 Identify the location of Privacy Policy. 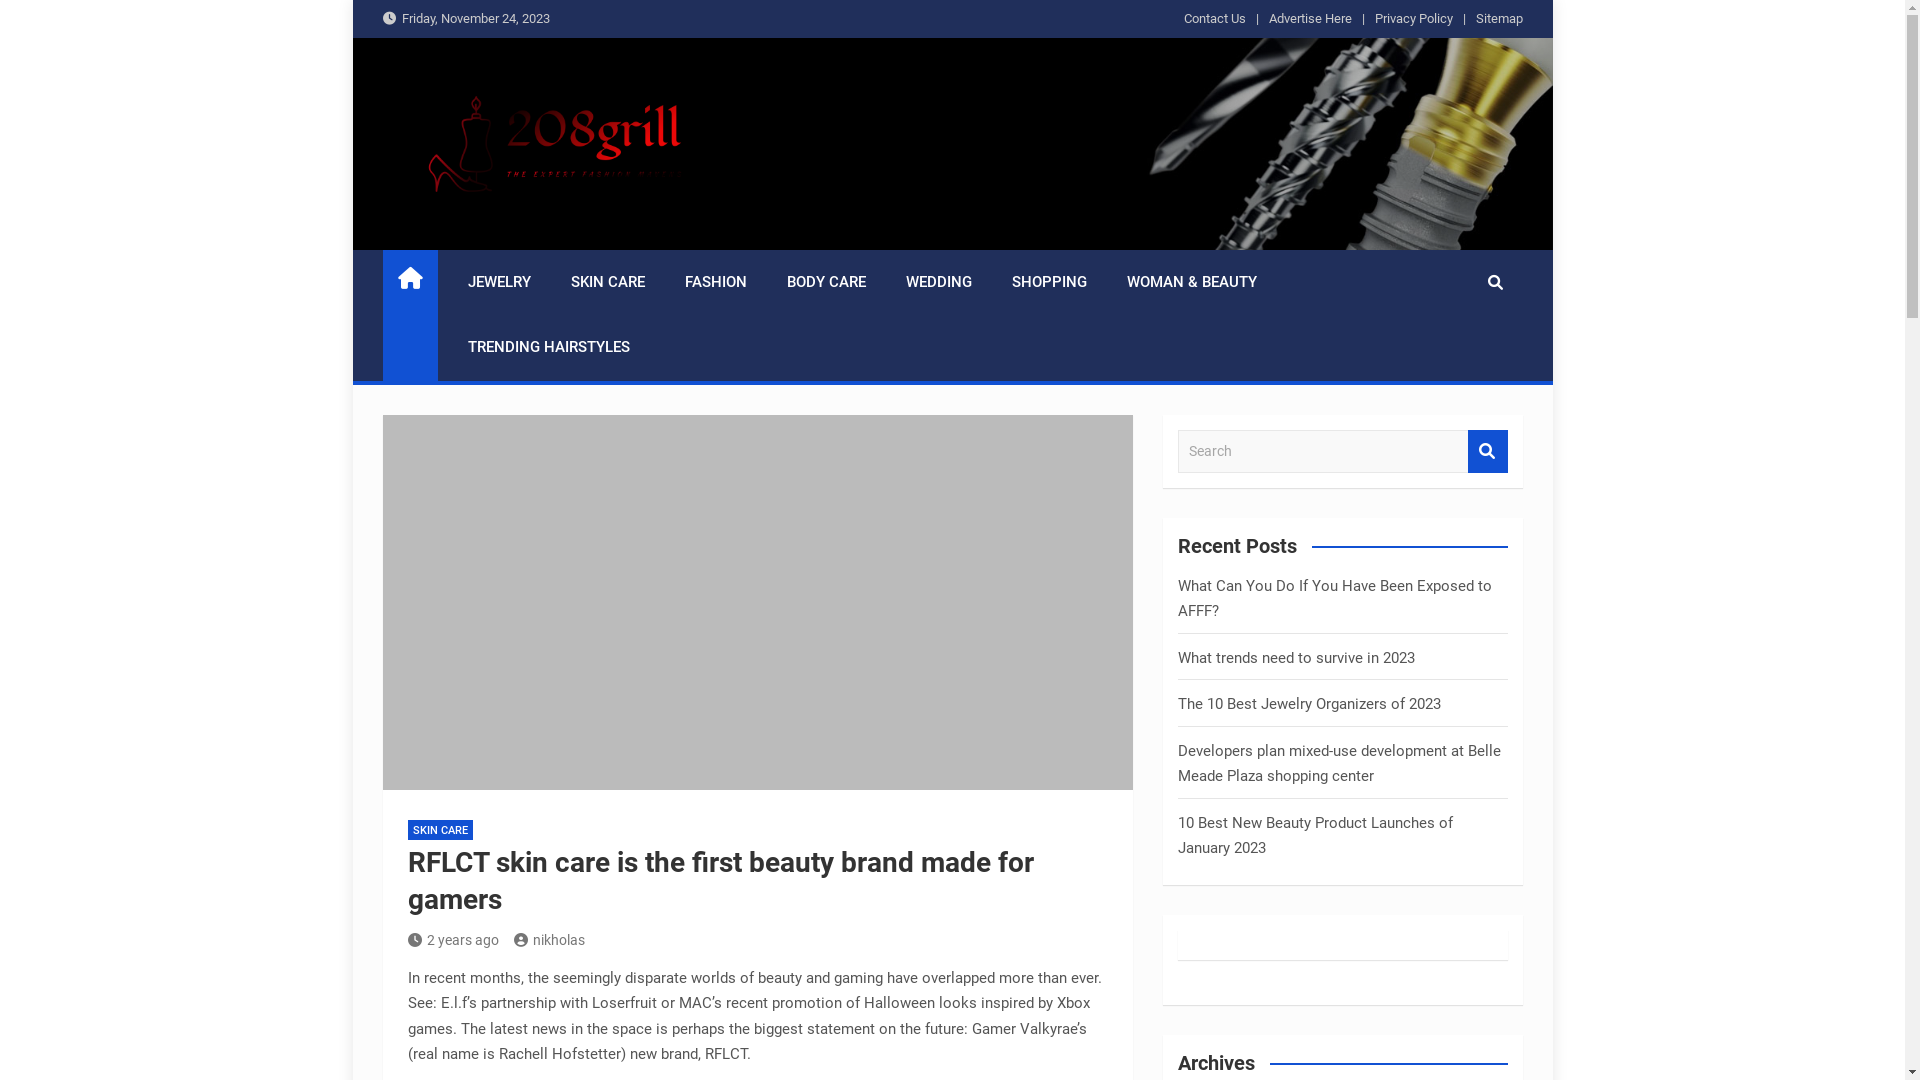
(1413, 19).